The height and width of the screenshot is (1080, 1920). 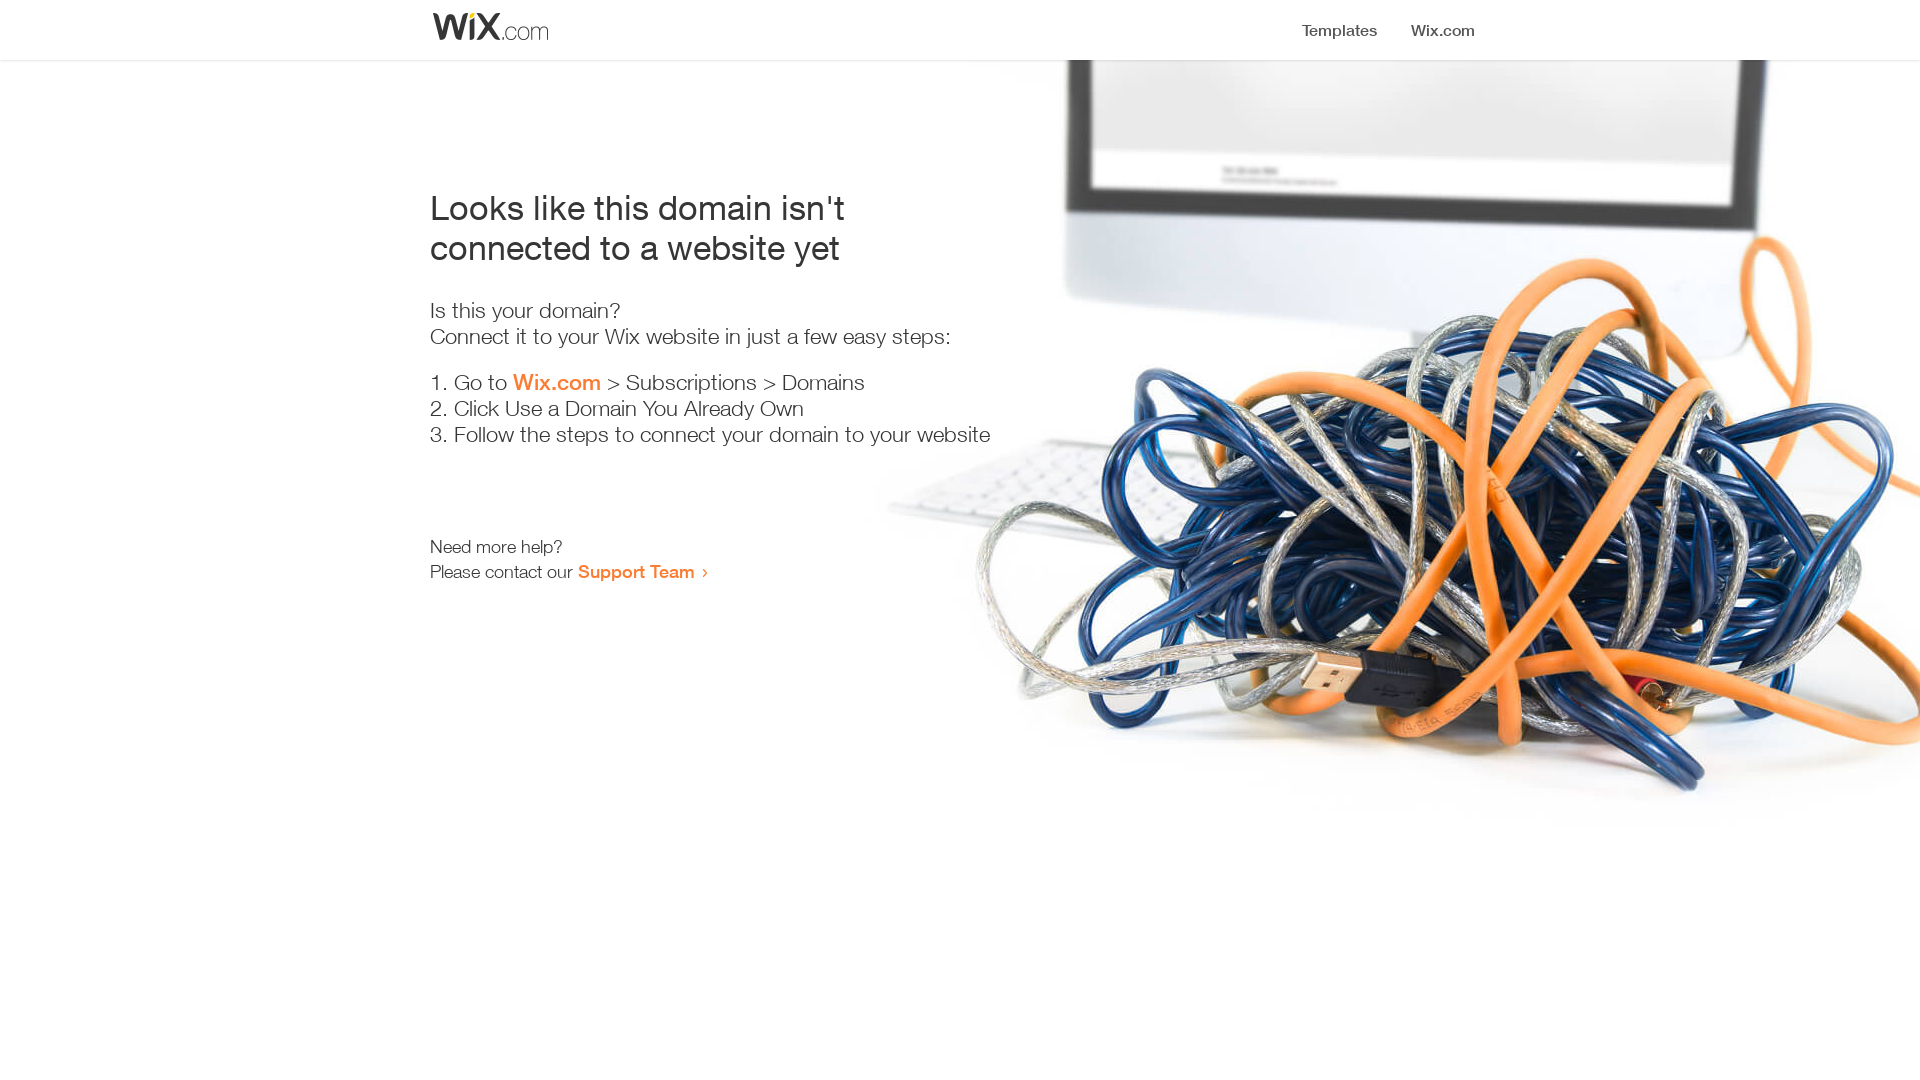 I want to click on Support Team, so click(x=636, y=571).